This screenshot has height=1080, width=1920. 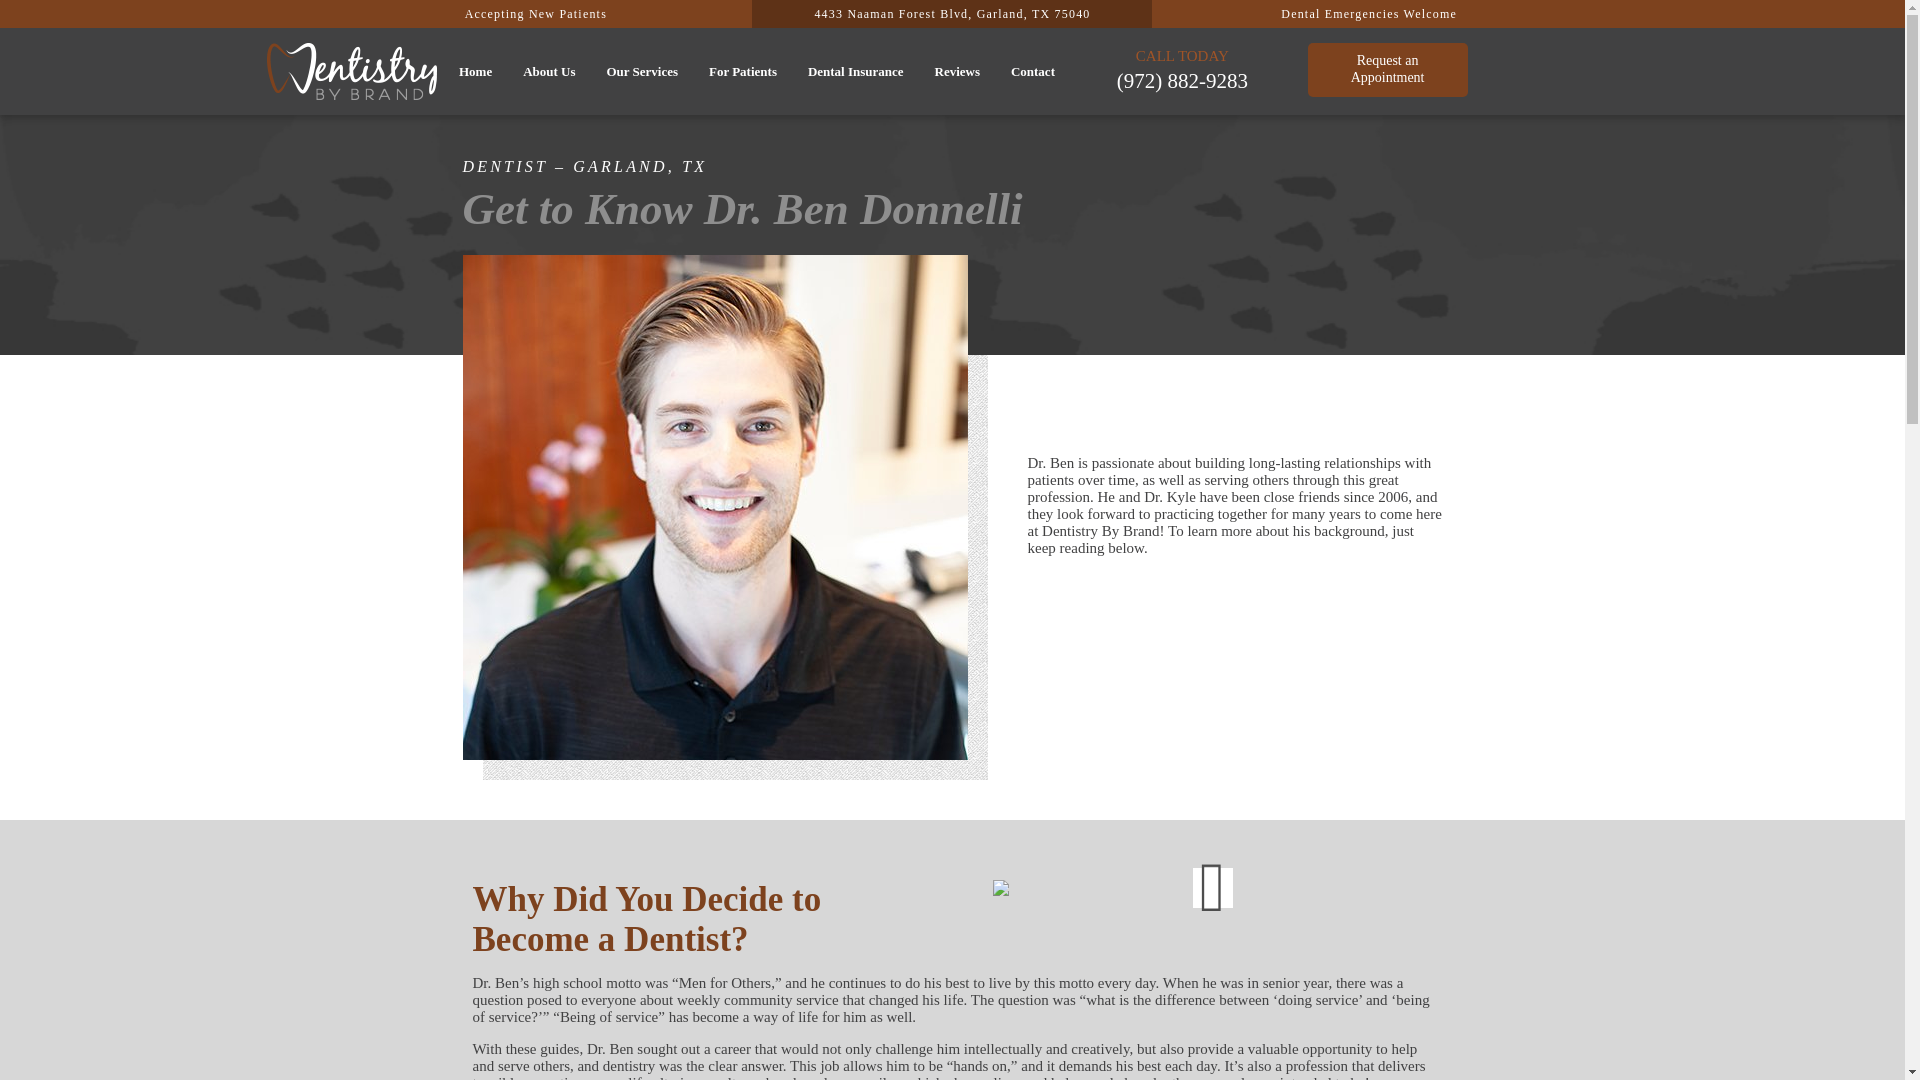 What do you see at coordinates (536, 14) in the screenshot?
I see `About Us` at bounding box center [536, 14].